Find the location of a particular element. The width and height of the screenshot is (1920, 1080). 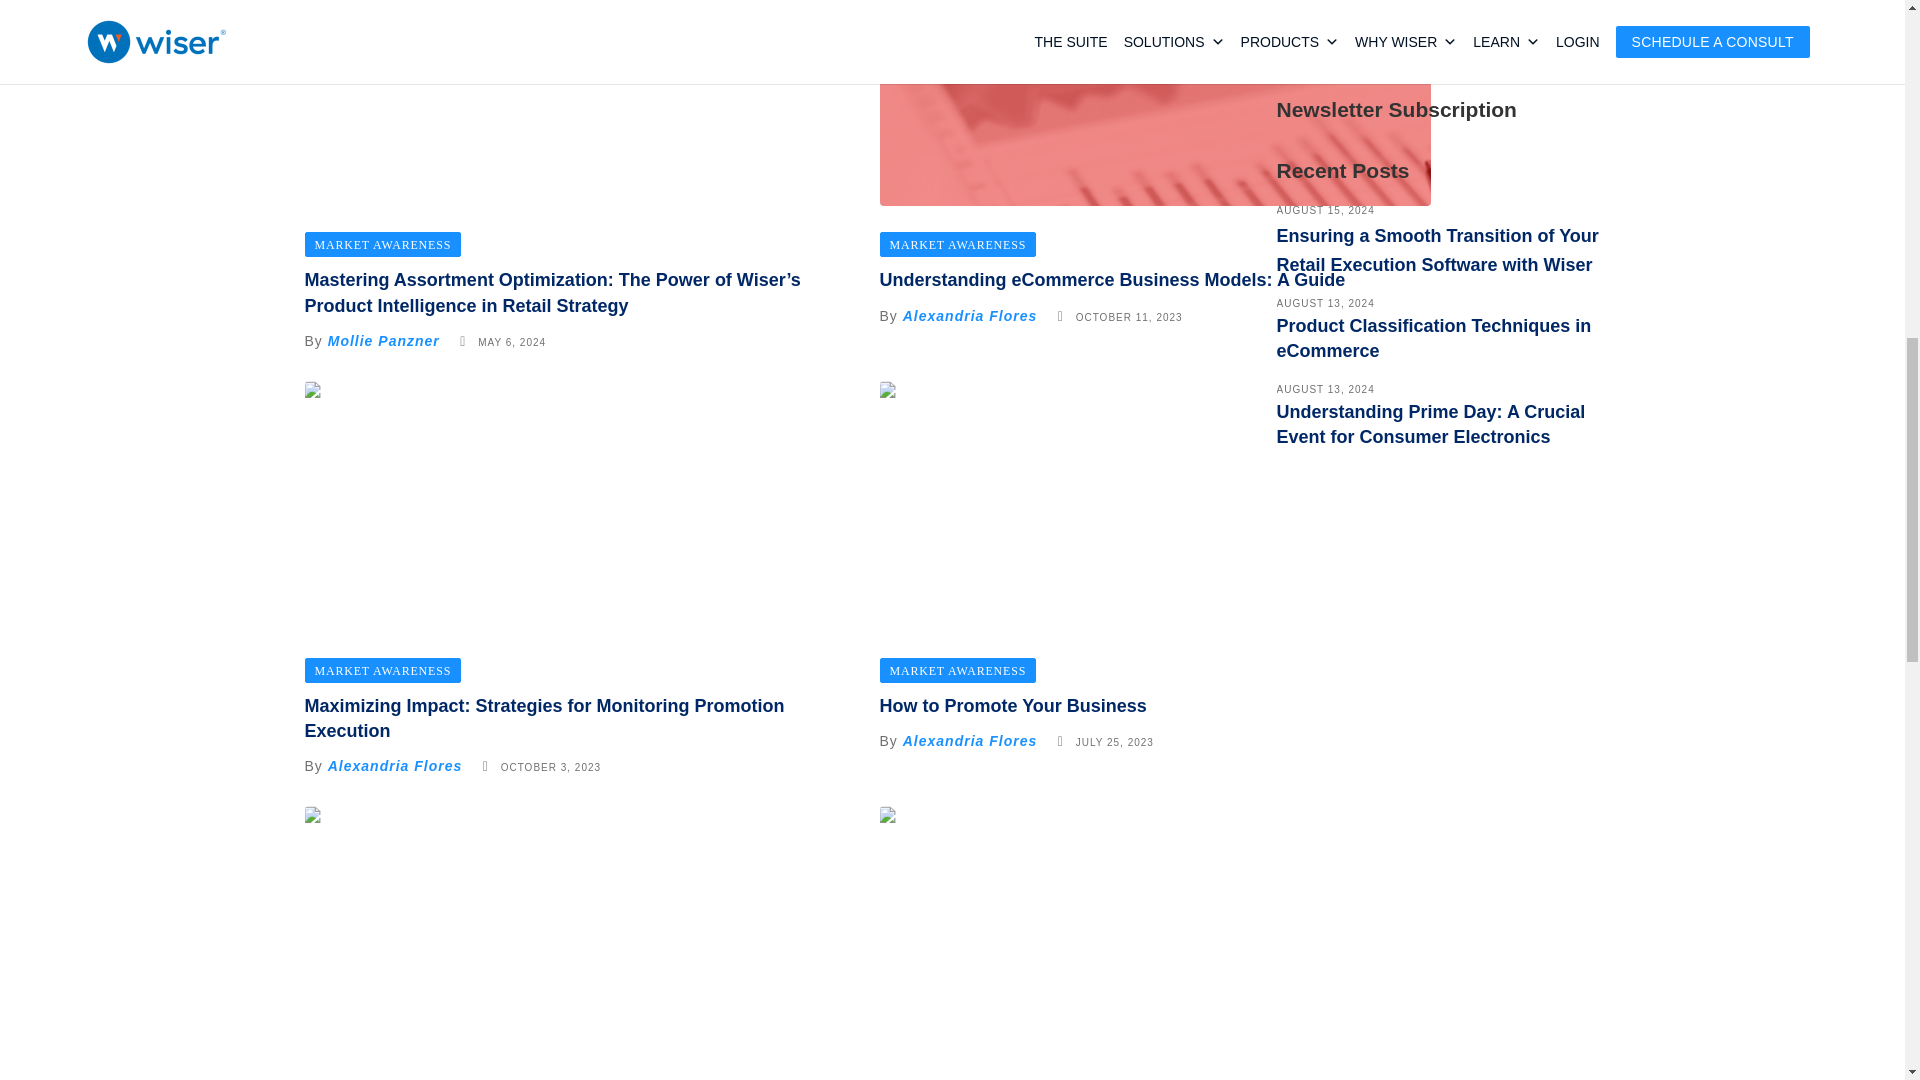

Posts by Alexandria Flores is located at coordinates (970, 741).